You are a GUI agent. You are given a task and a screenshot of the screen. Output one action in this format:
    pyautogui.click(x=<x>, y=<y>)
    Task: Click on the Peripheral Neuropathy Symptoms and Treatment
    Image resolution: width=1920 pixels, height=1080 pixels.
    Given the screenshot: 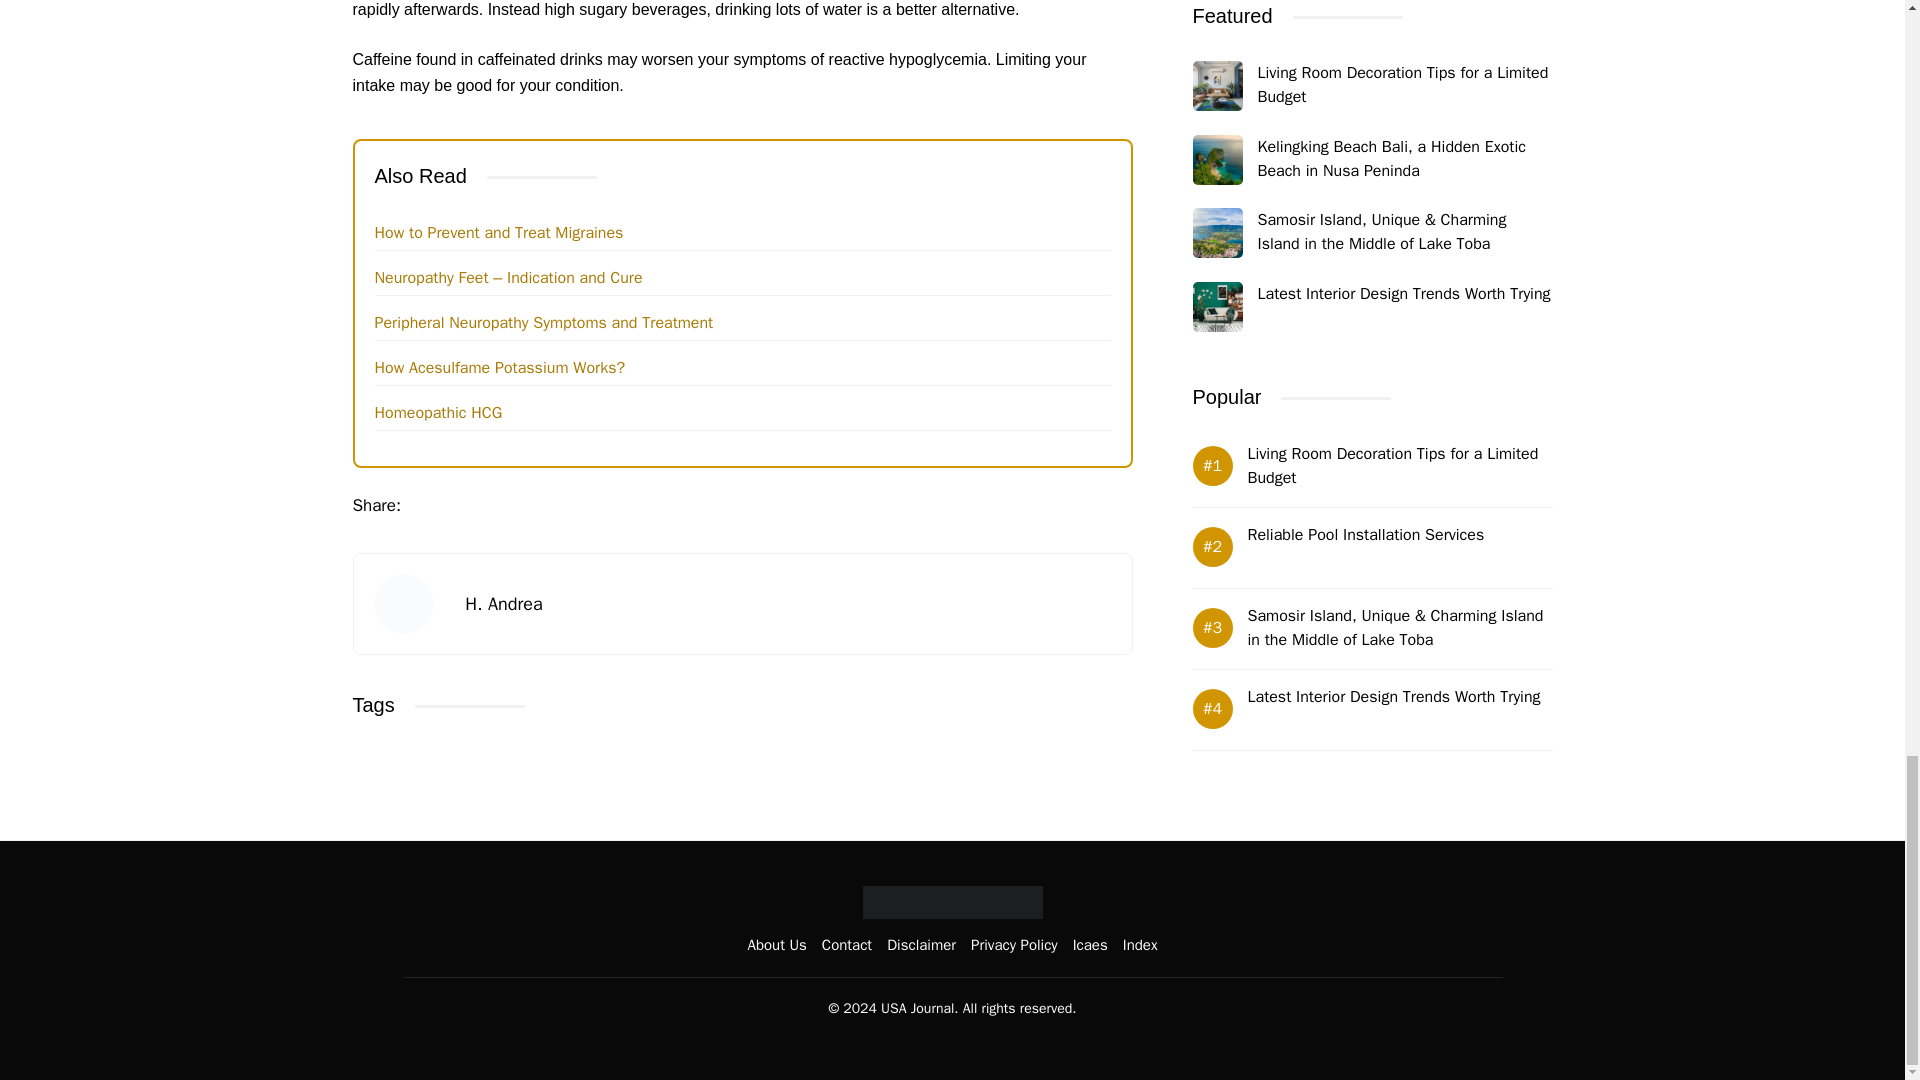 What is the action you would take?
    pyautogui.click(x=543, y=322)
    